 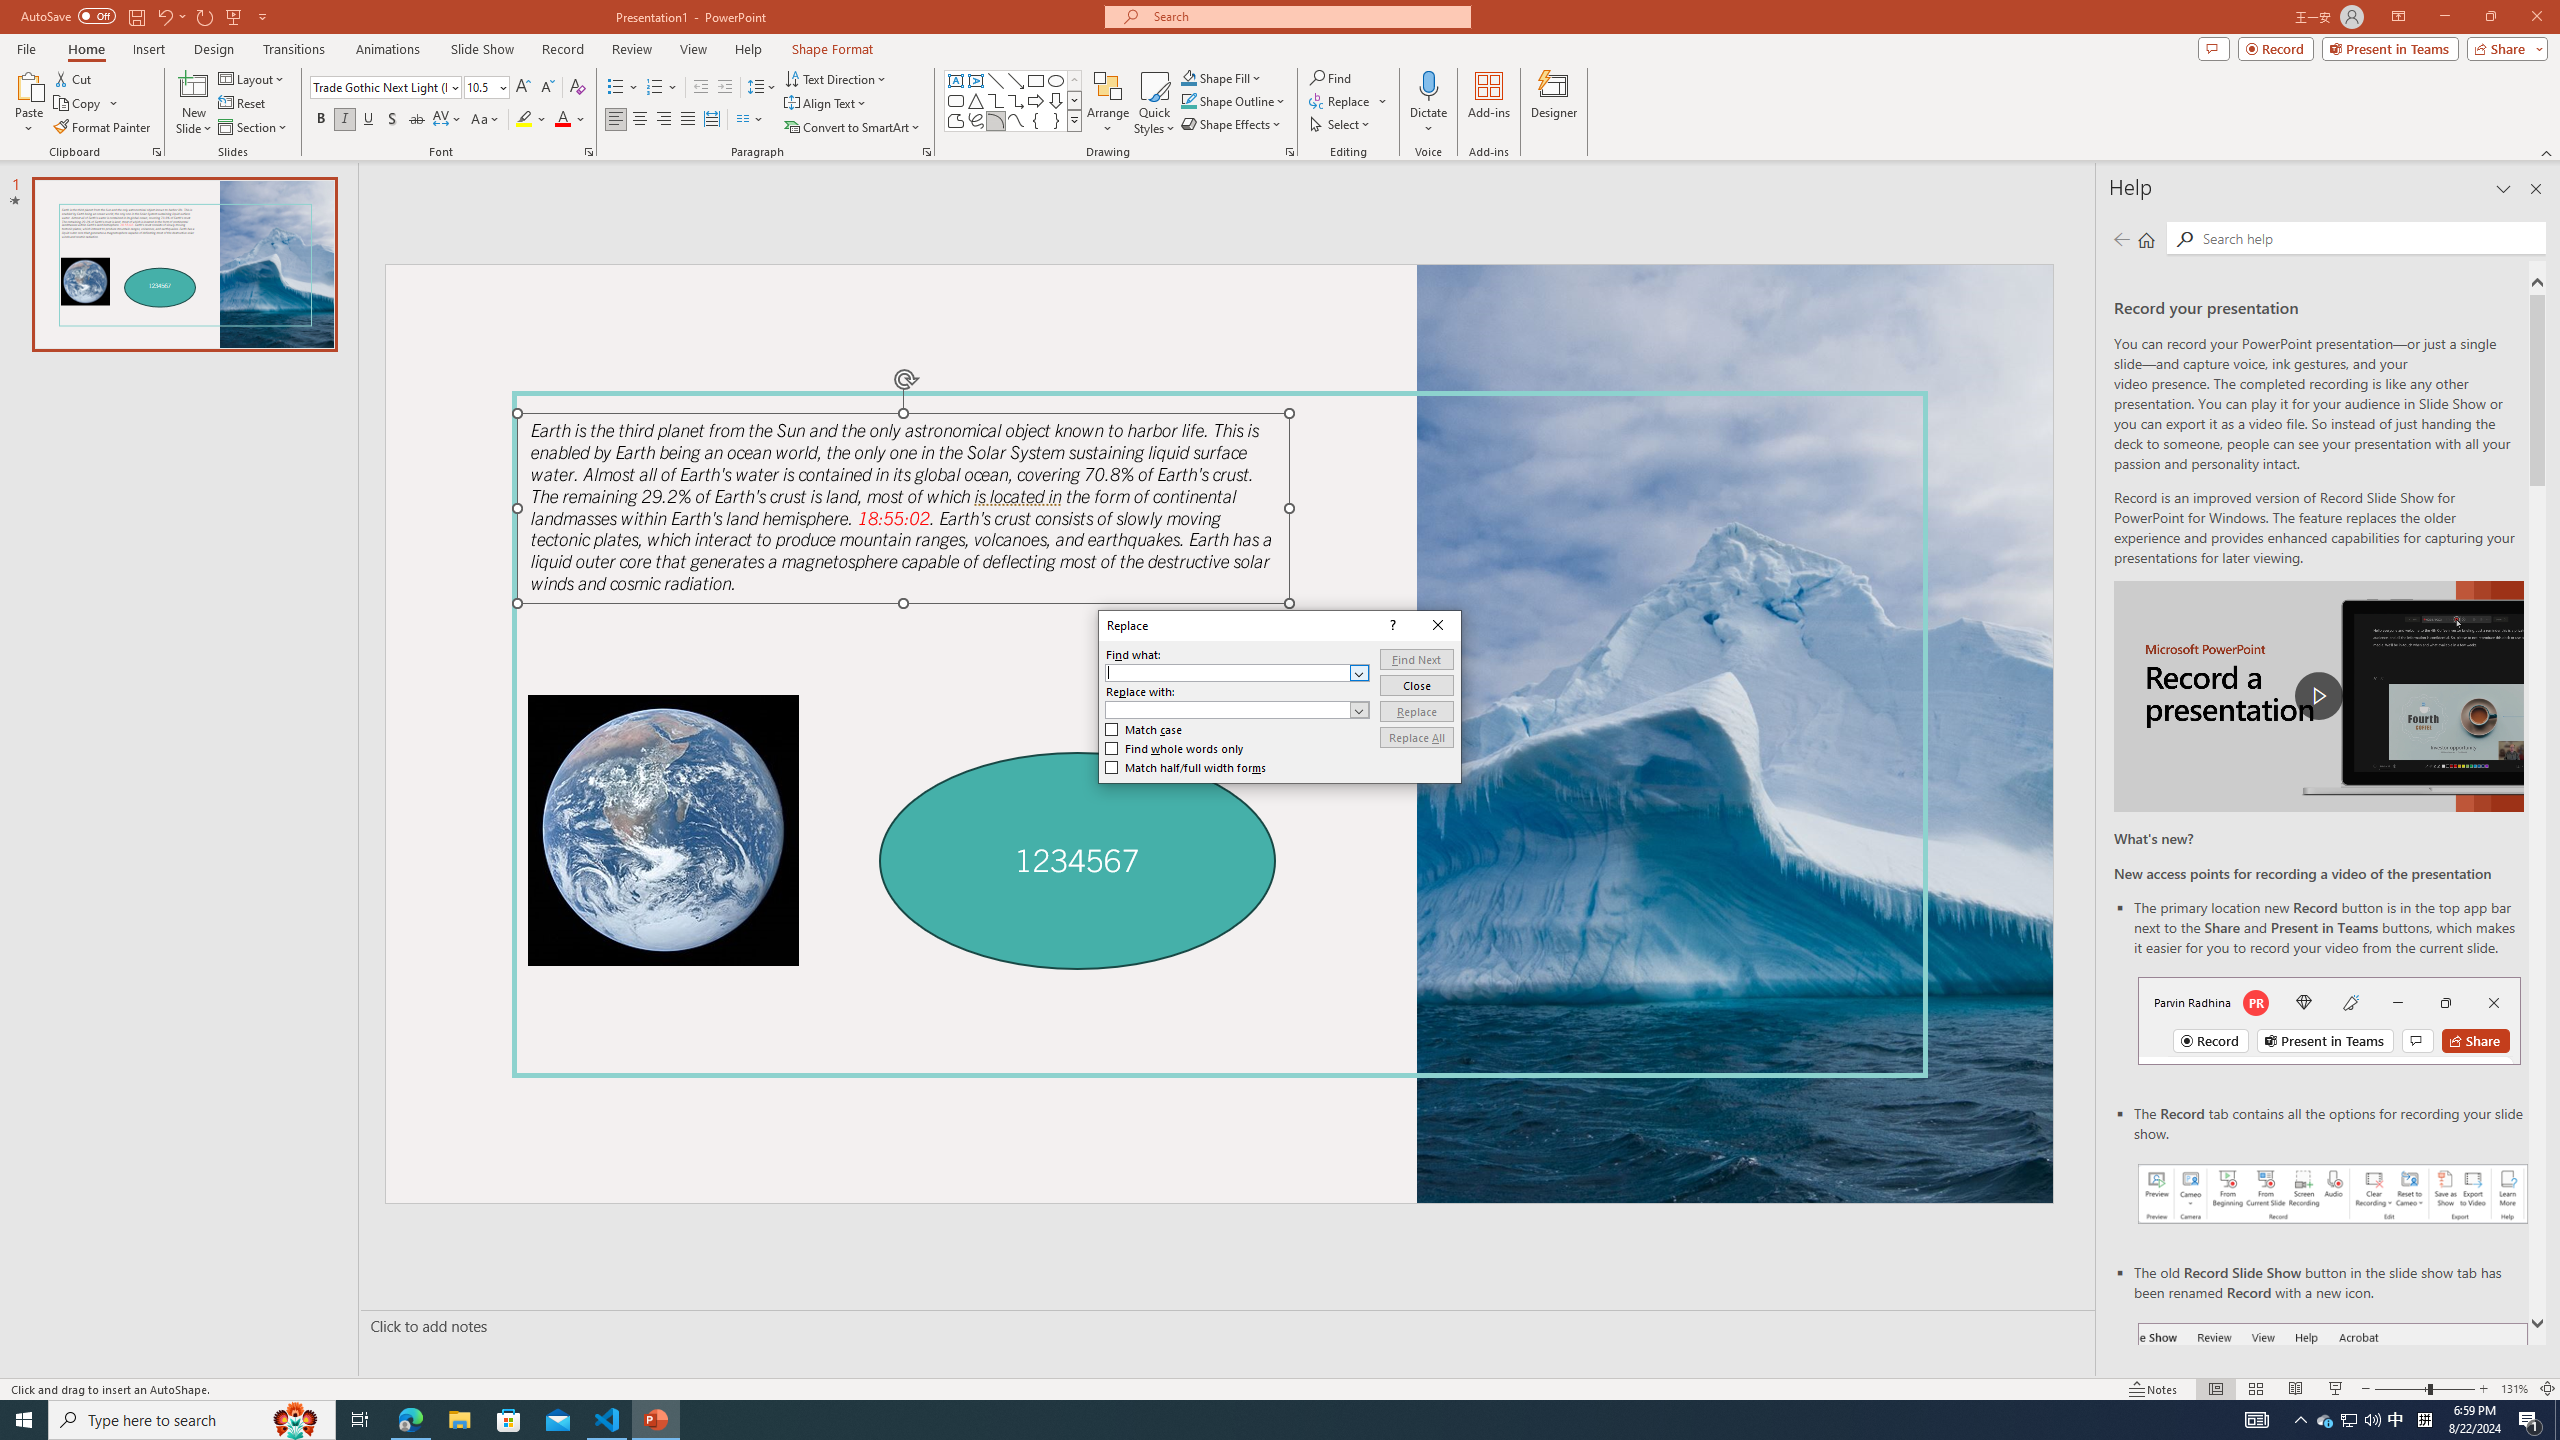 I want to click on Right Brace, so click(x=417, y=120).